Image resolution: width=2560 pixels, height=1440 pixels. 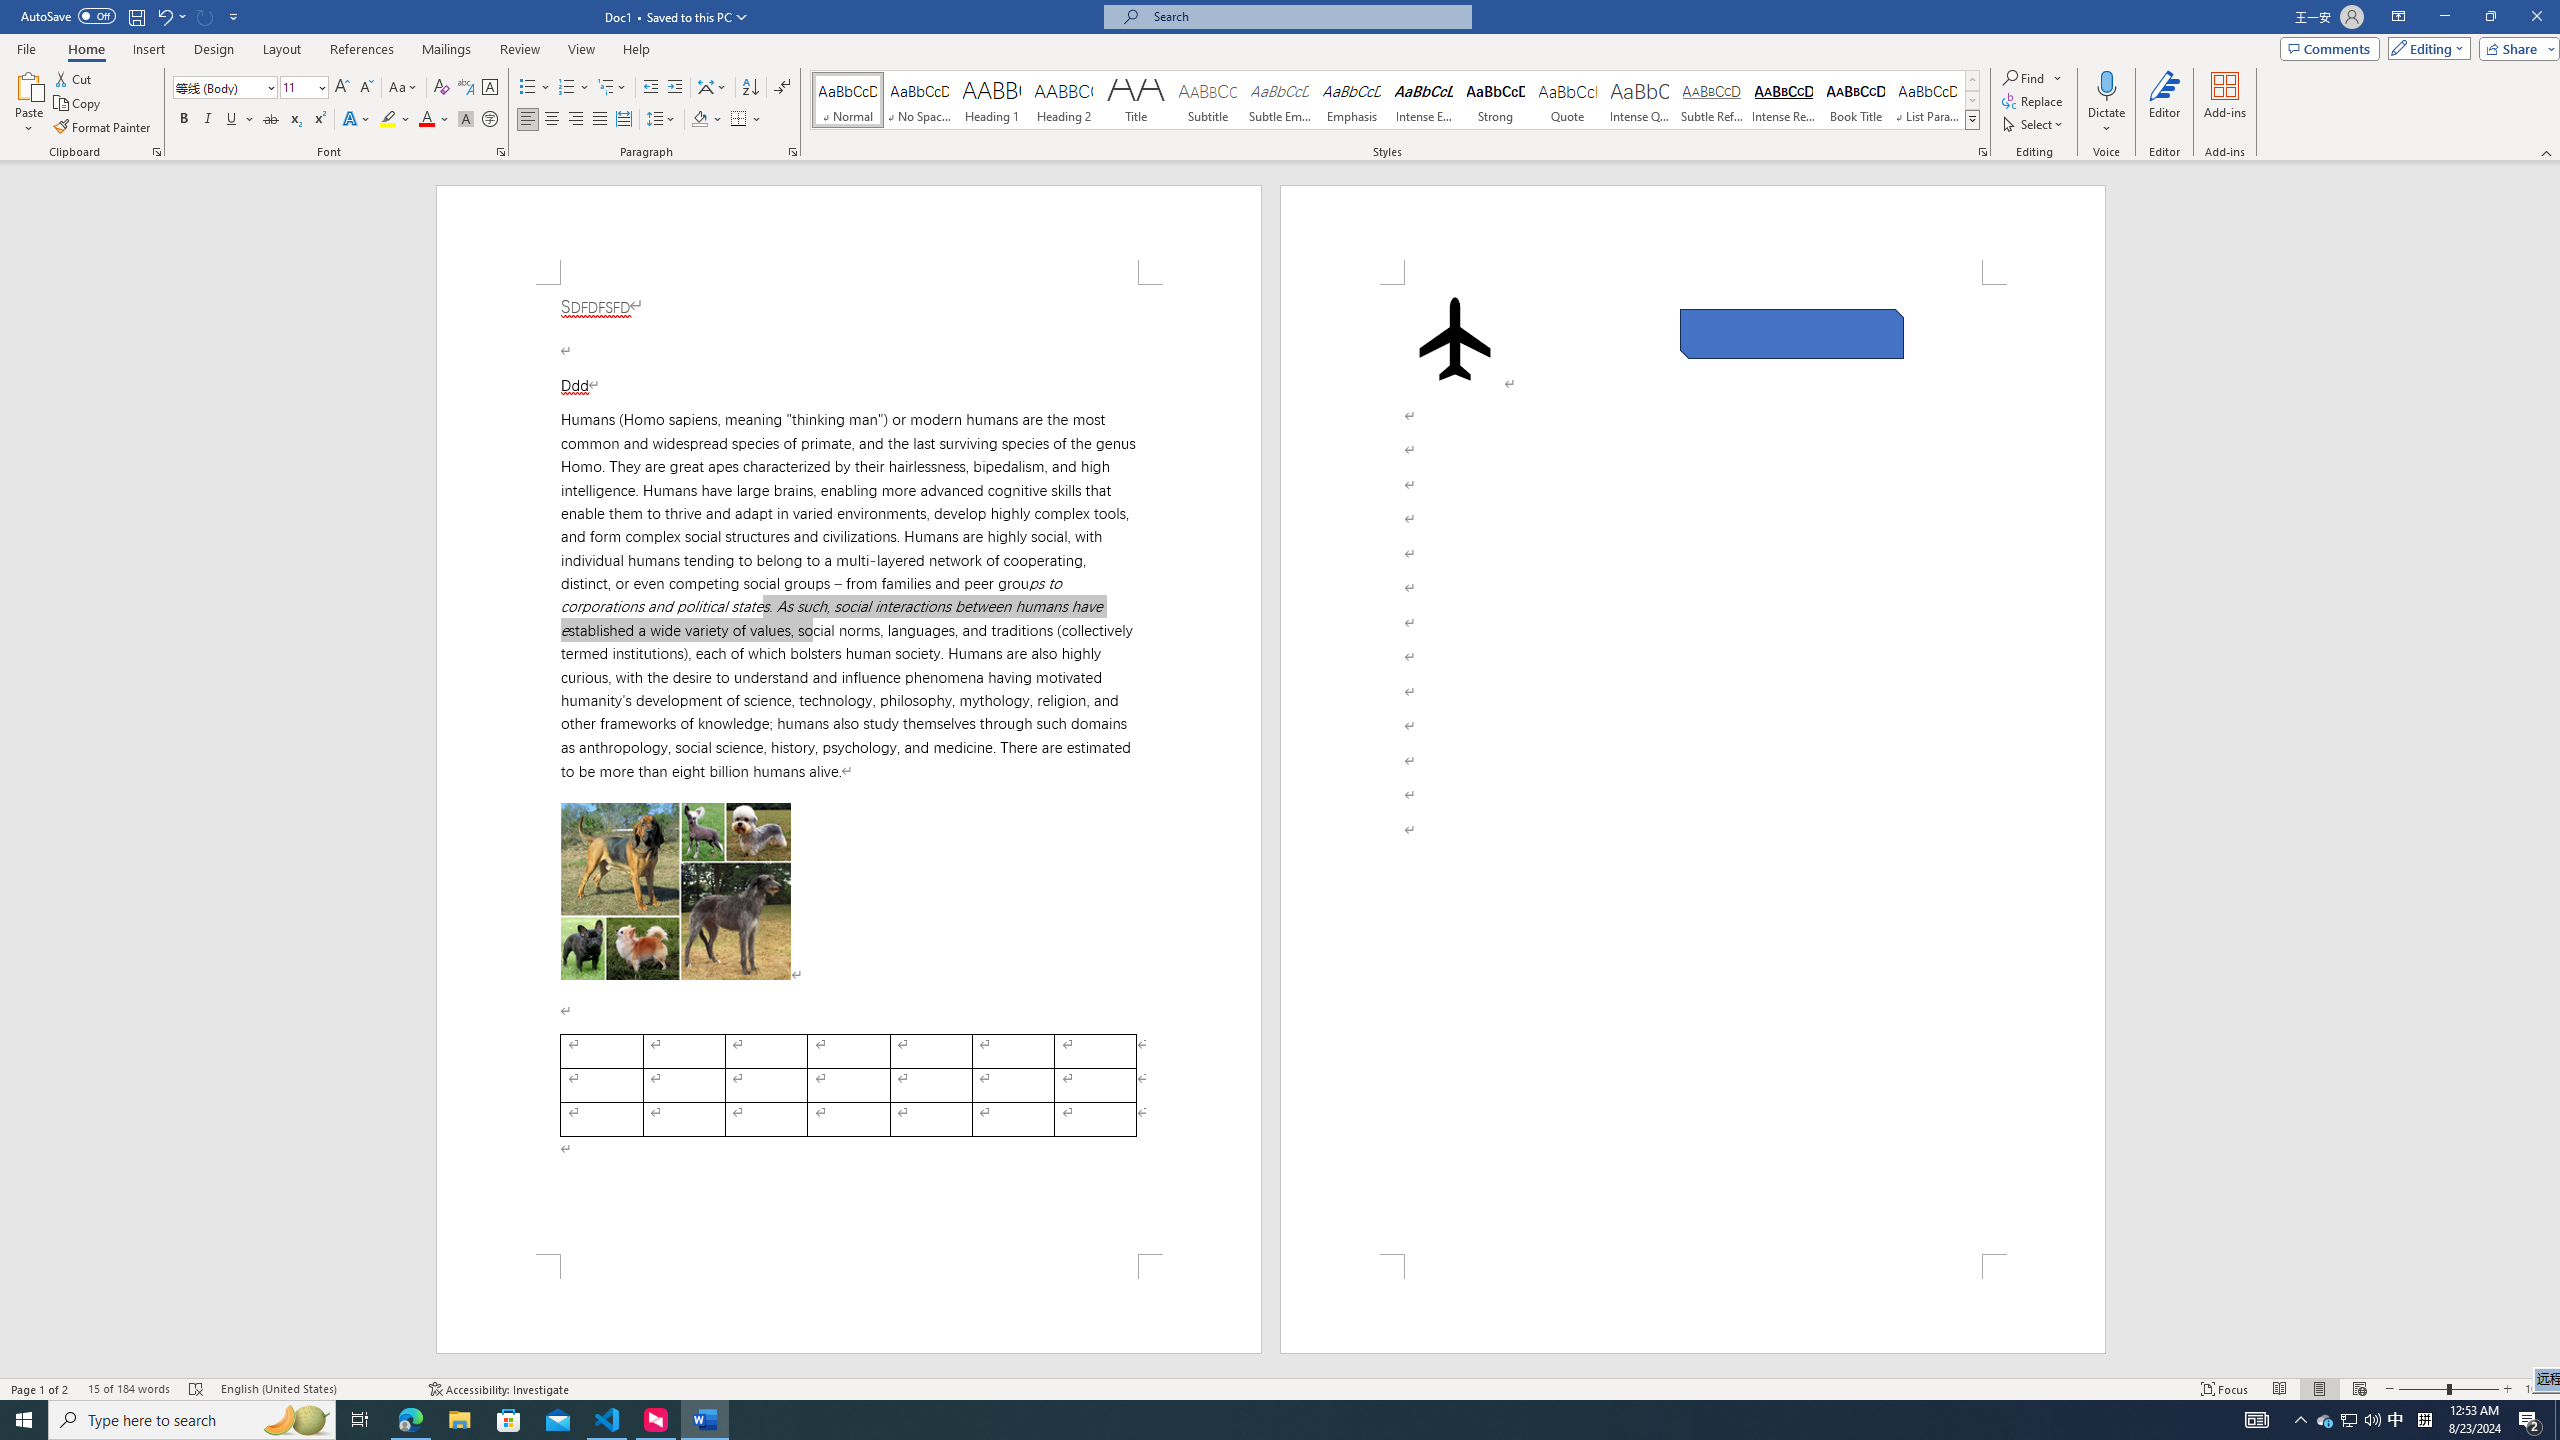 I want to click on Language English (United States), so click(x=314, y=1389).